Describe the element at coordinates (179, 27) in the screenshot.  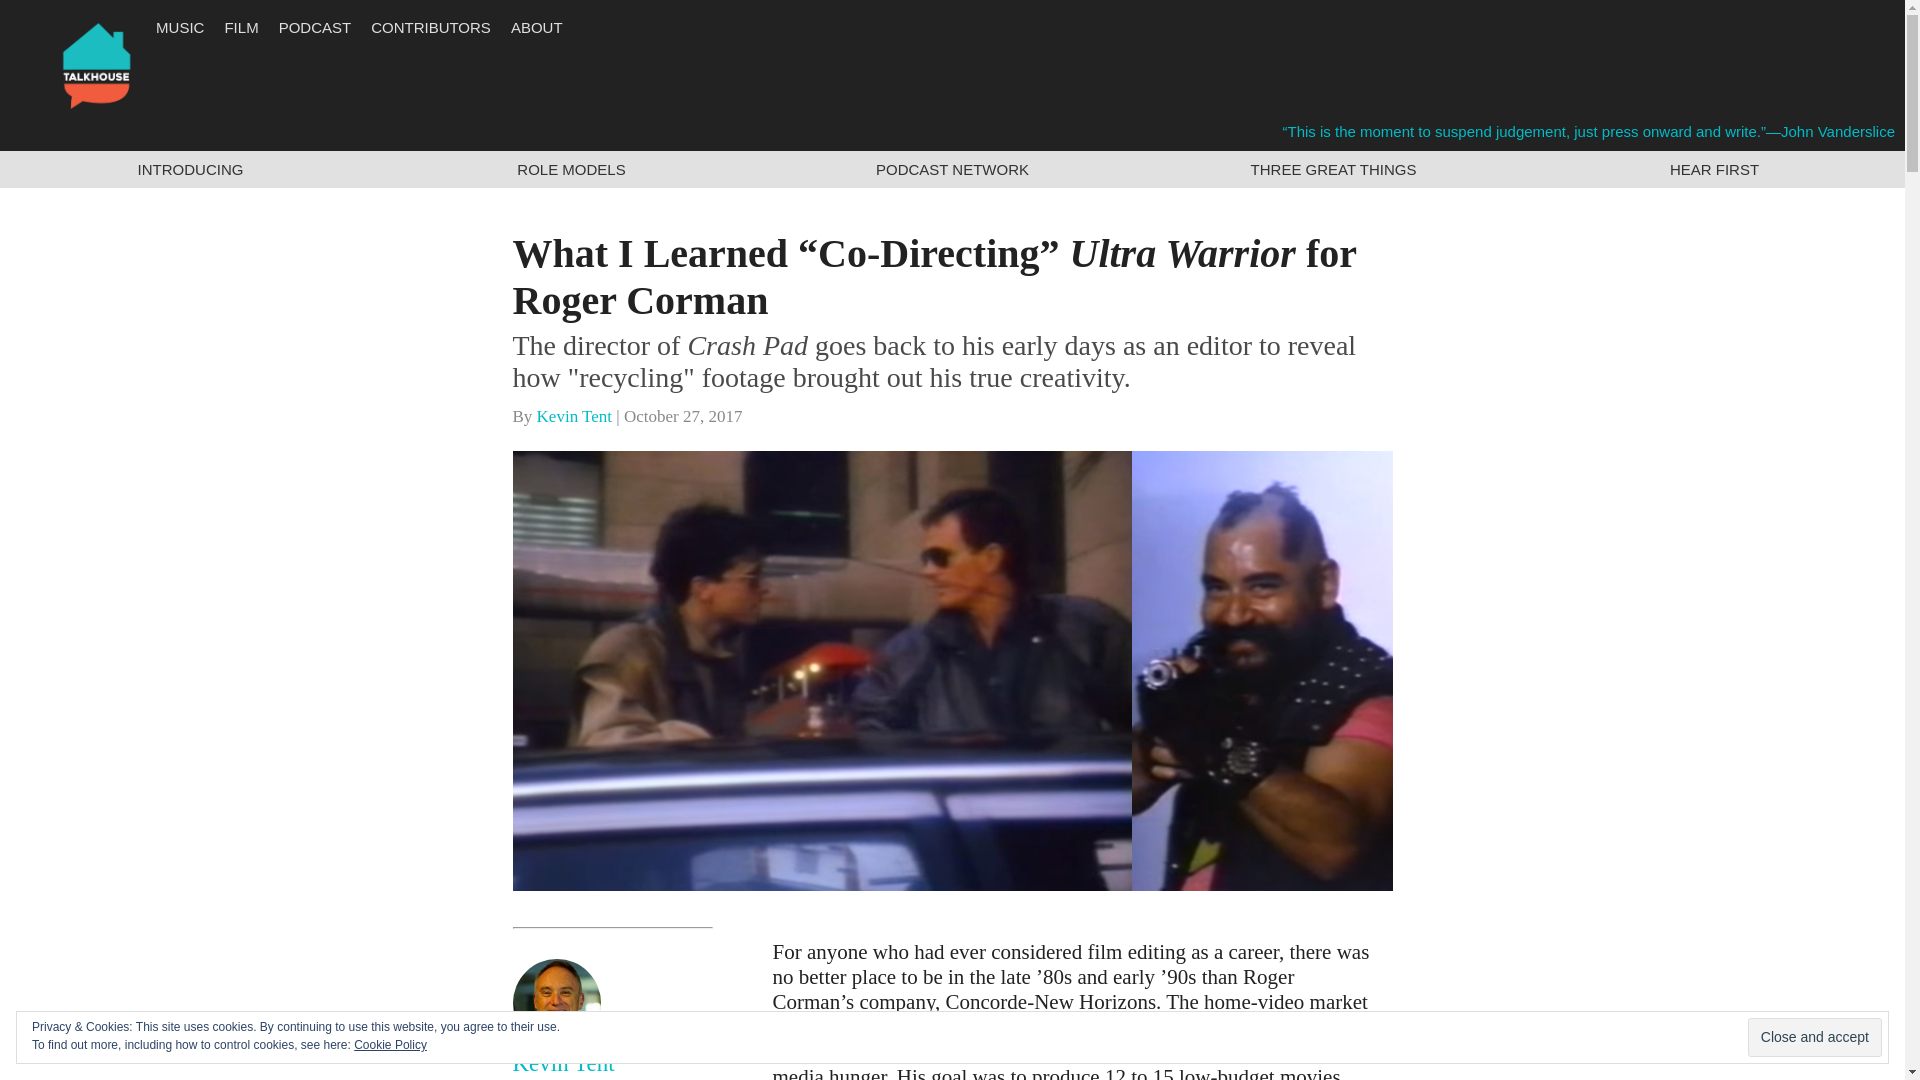
I see `MUSIC` at that location.